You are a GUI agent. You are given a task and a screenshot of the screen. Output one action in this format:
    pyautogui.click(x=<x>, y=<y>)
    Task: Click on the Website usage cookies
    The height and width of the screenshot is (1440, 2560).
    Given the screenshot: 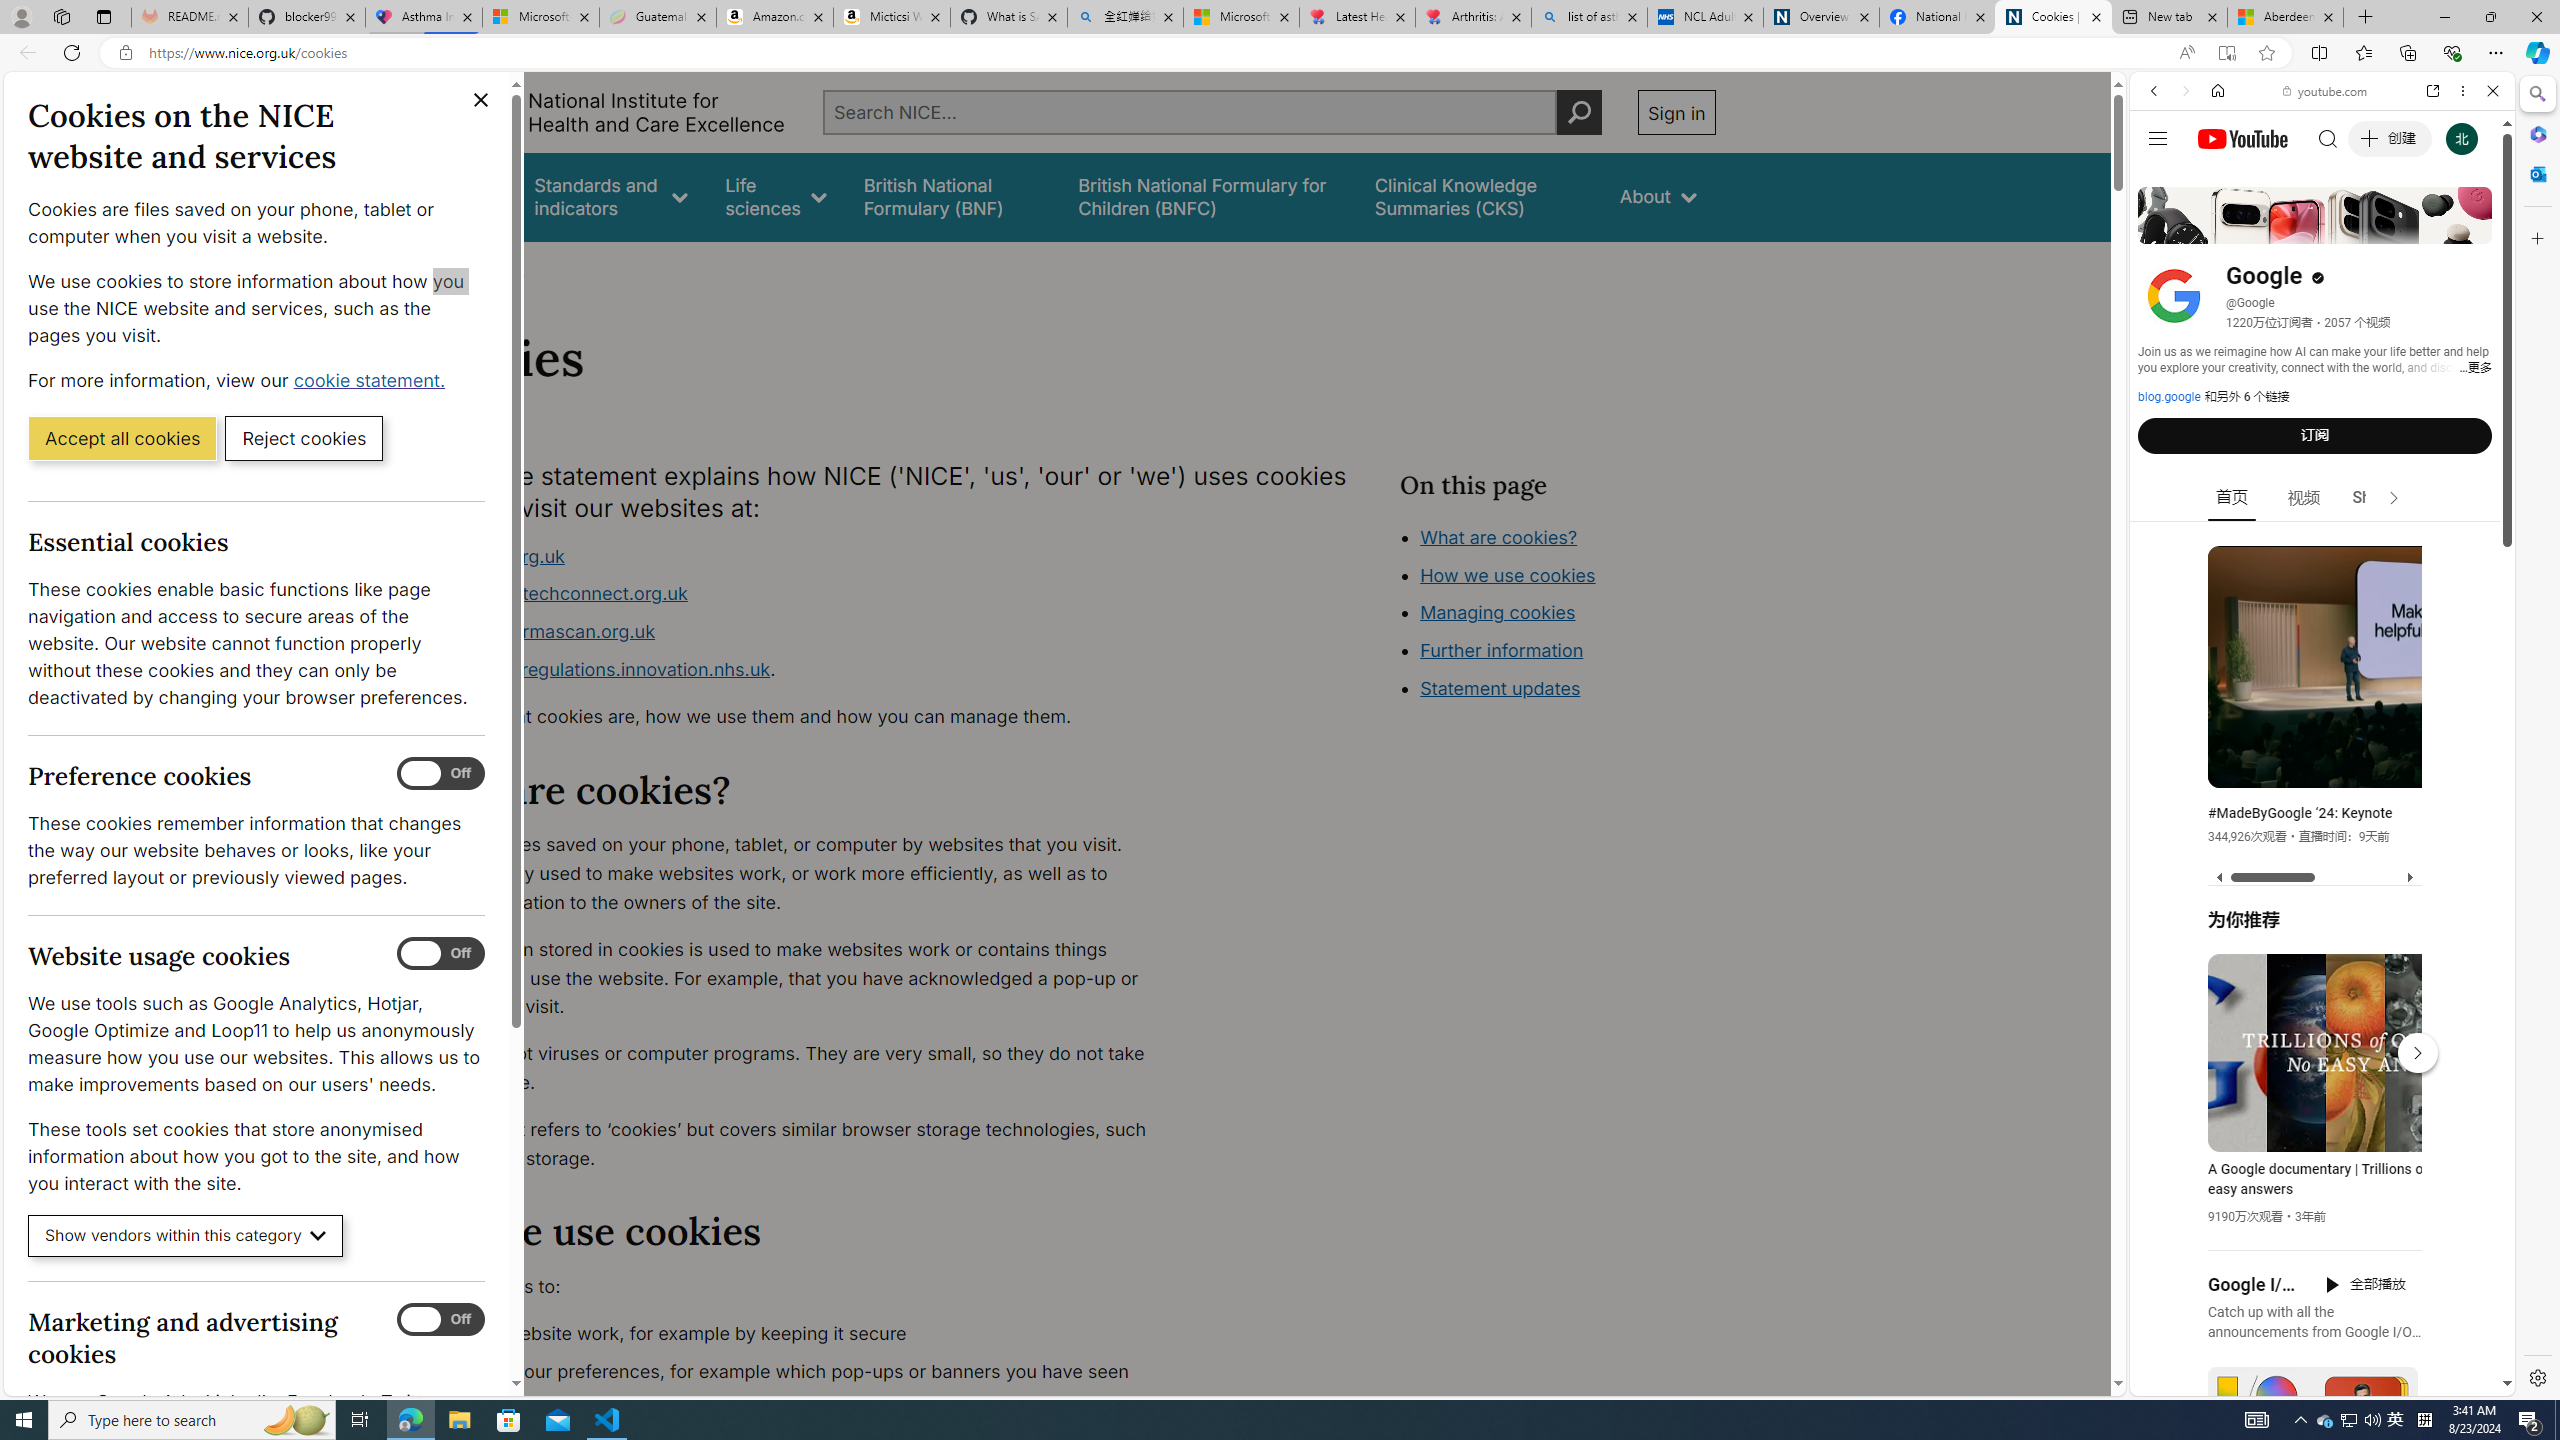 What is the action you would take?
    pyautogui.click(x=441, y=954)
    